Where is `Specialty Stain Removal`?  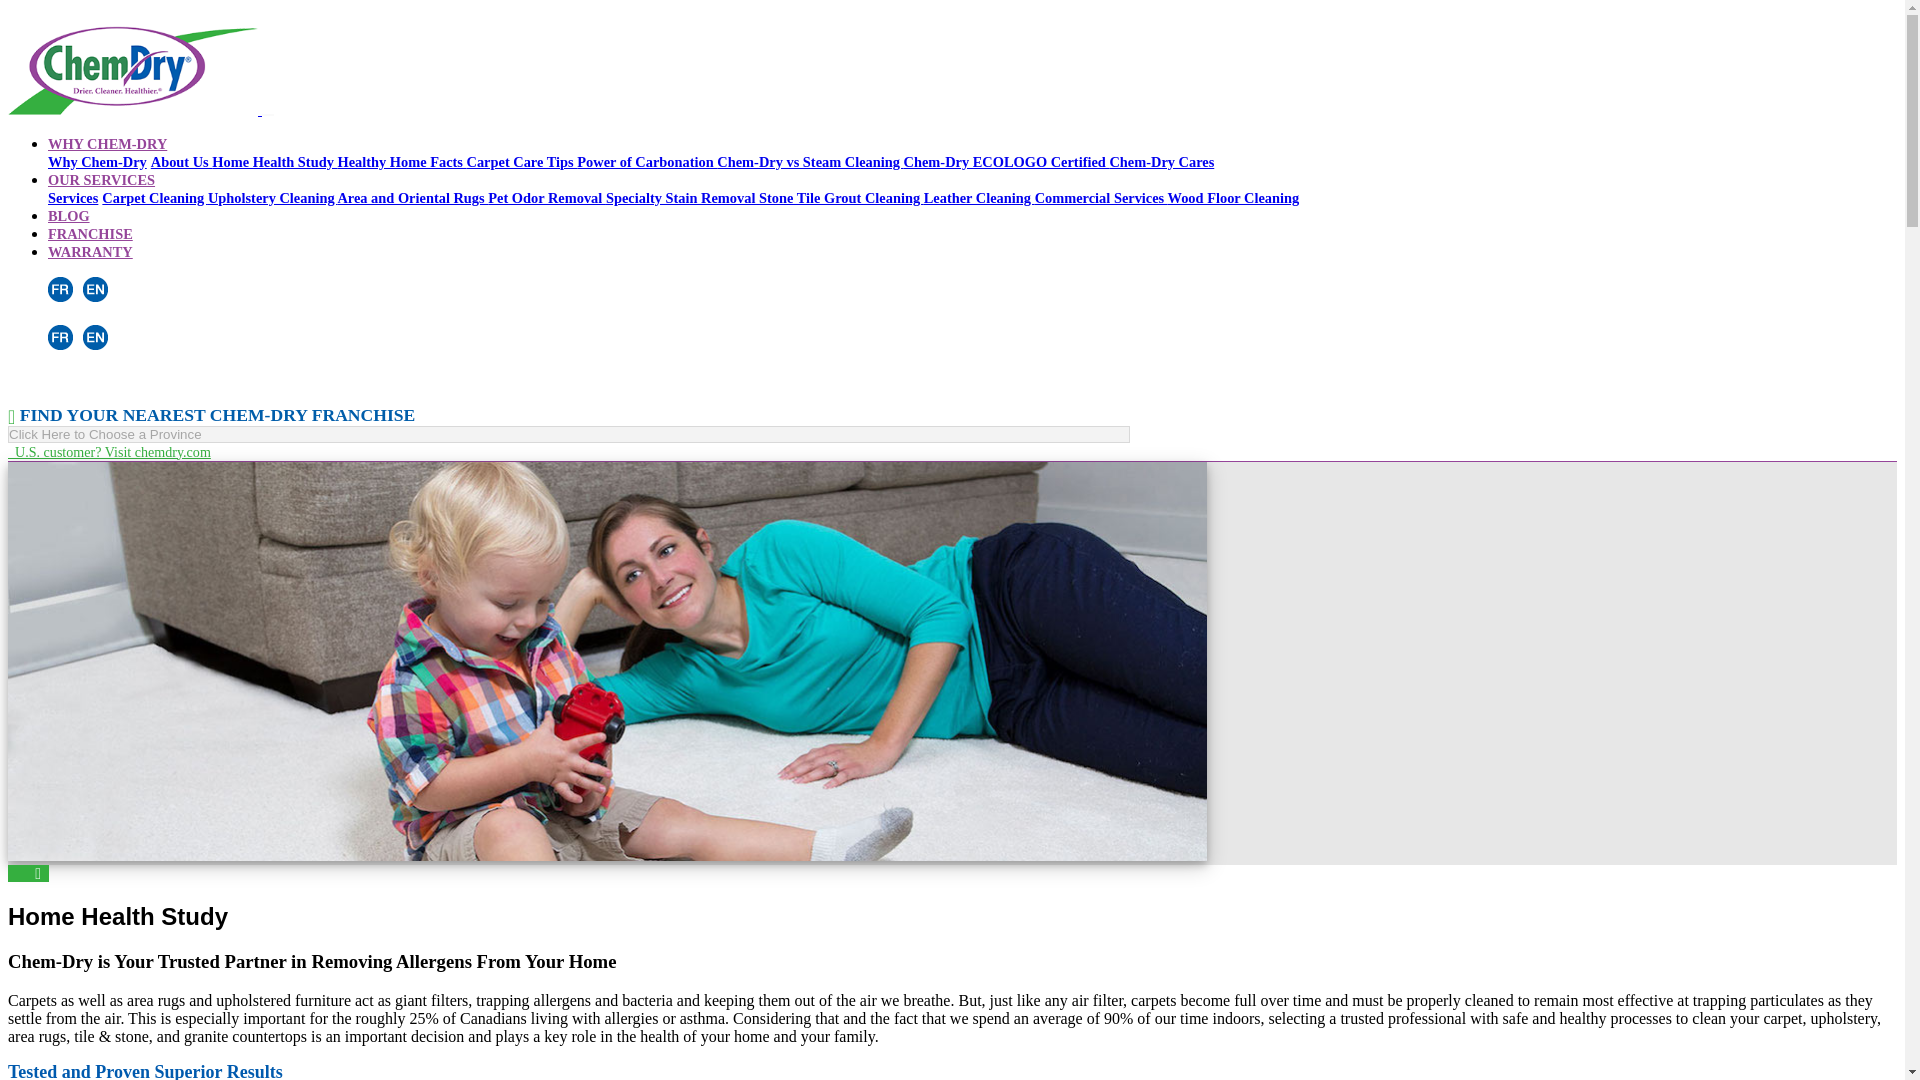 Specialty Stain Removal is located at coordinates (682, 198).